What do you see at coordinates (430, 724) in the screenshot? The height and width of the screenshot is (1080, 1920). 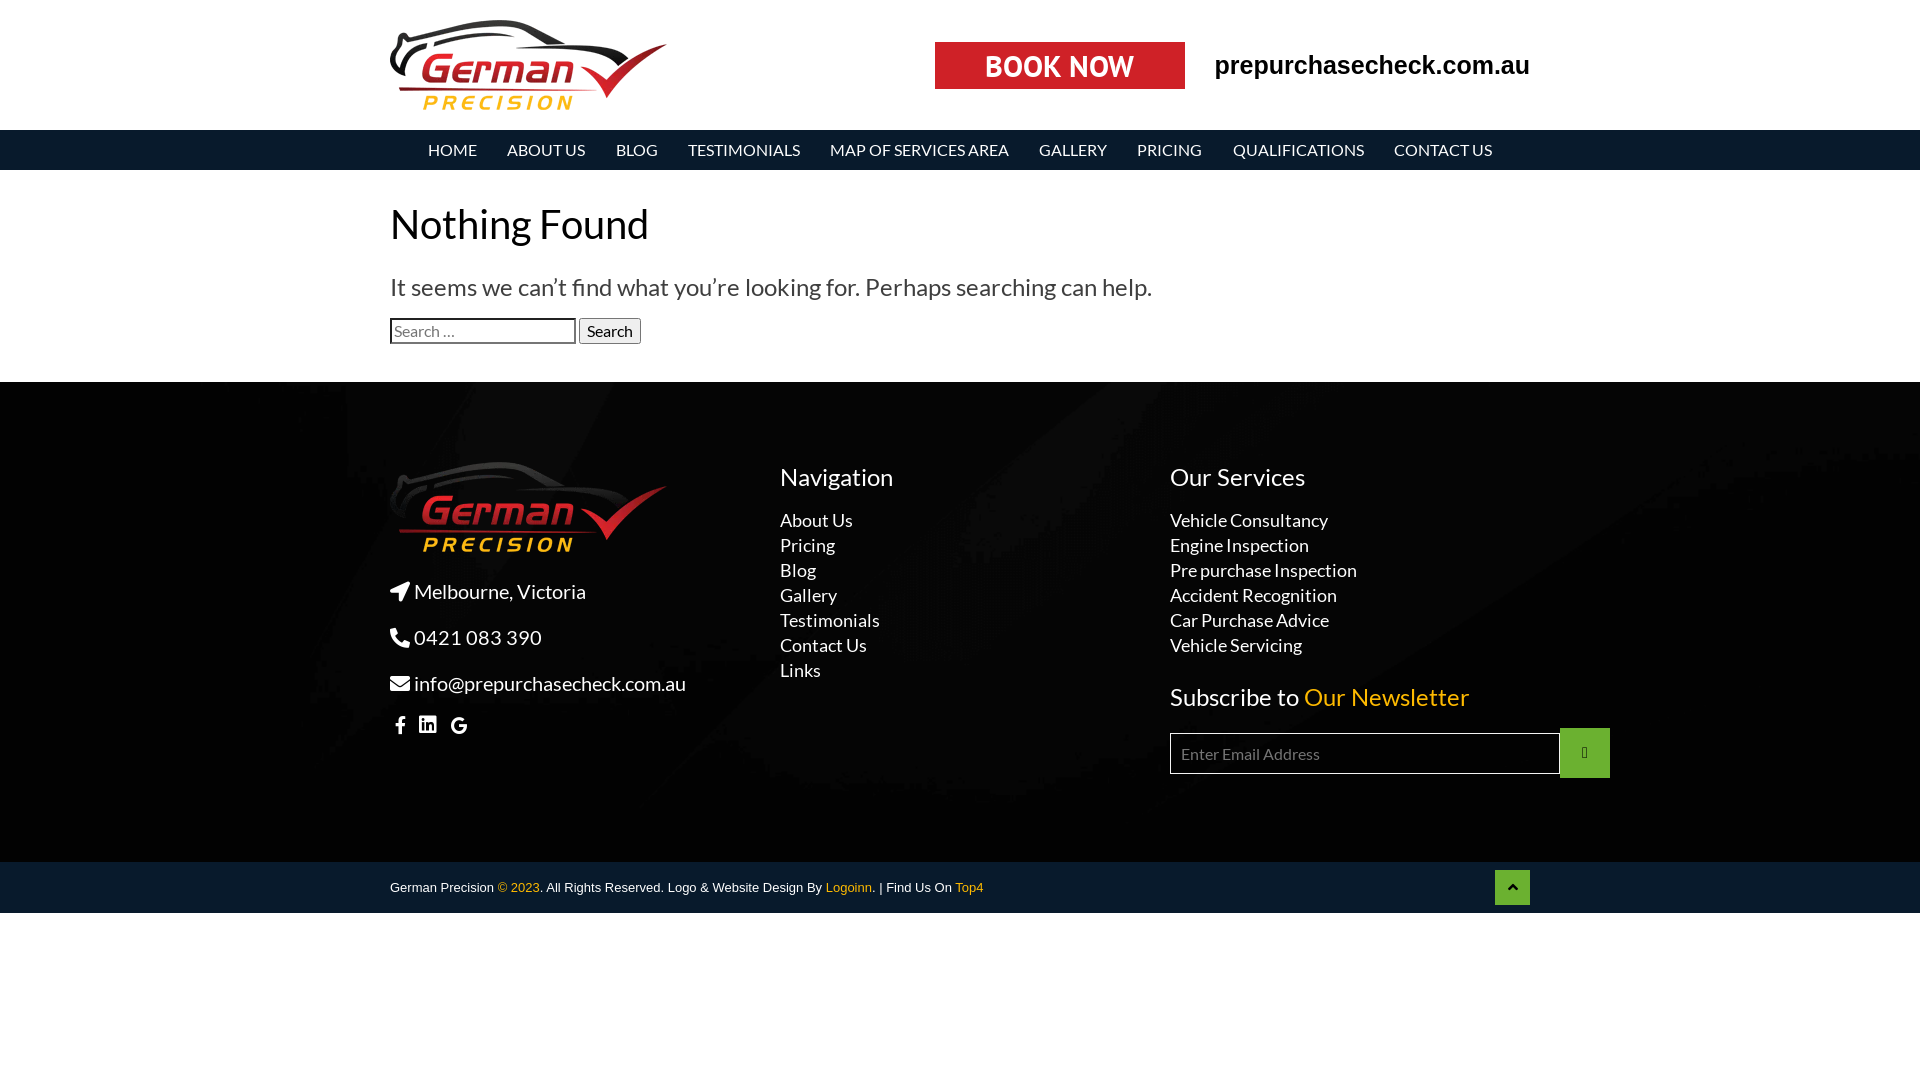 I see `German Precision on Linkedin` at bounding box center [430, 724].